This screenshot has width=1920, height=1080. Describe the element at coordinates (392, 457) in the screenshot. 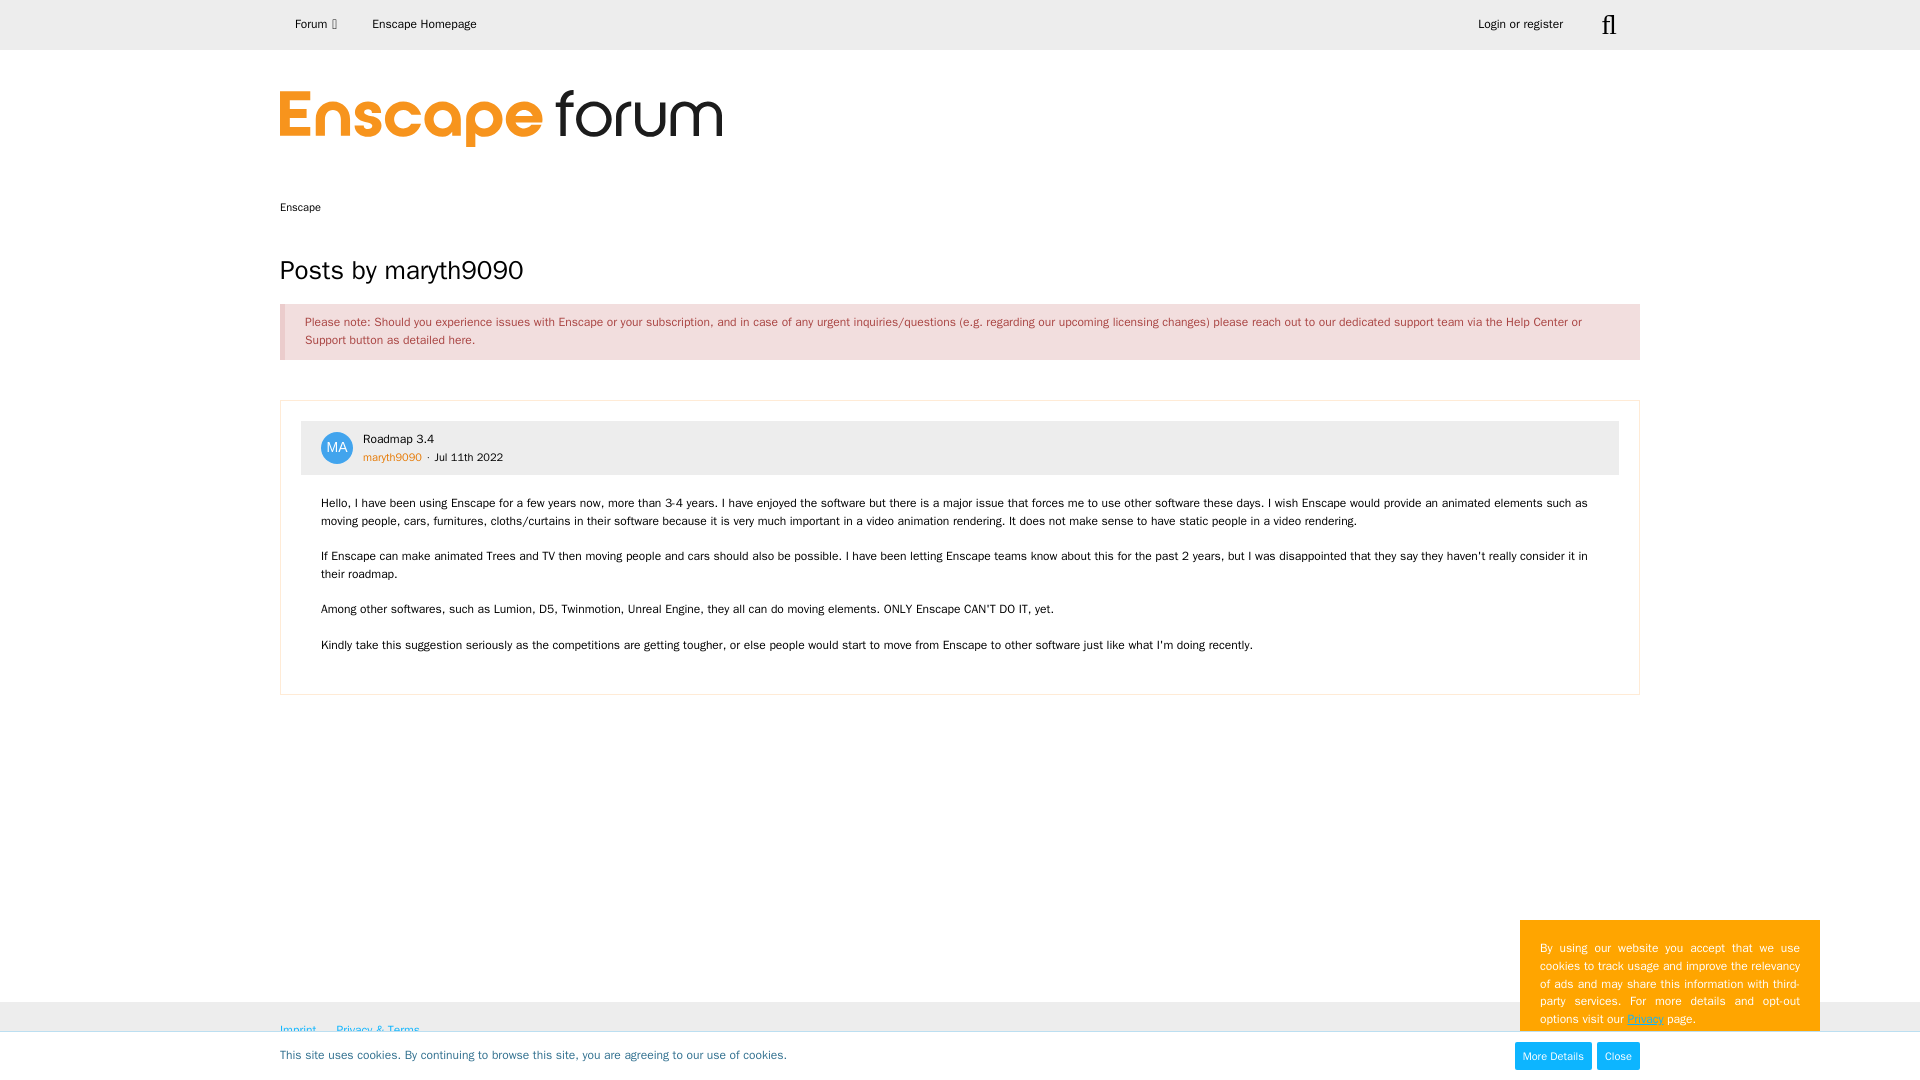

I see `maryth9090` at that location.